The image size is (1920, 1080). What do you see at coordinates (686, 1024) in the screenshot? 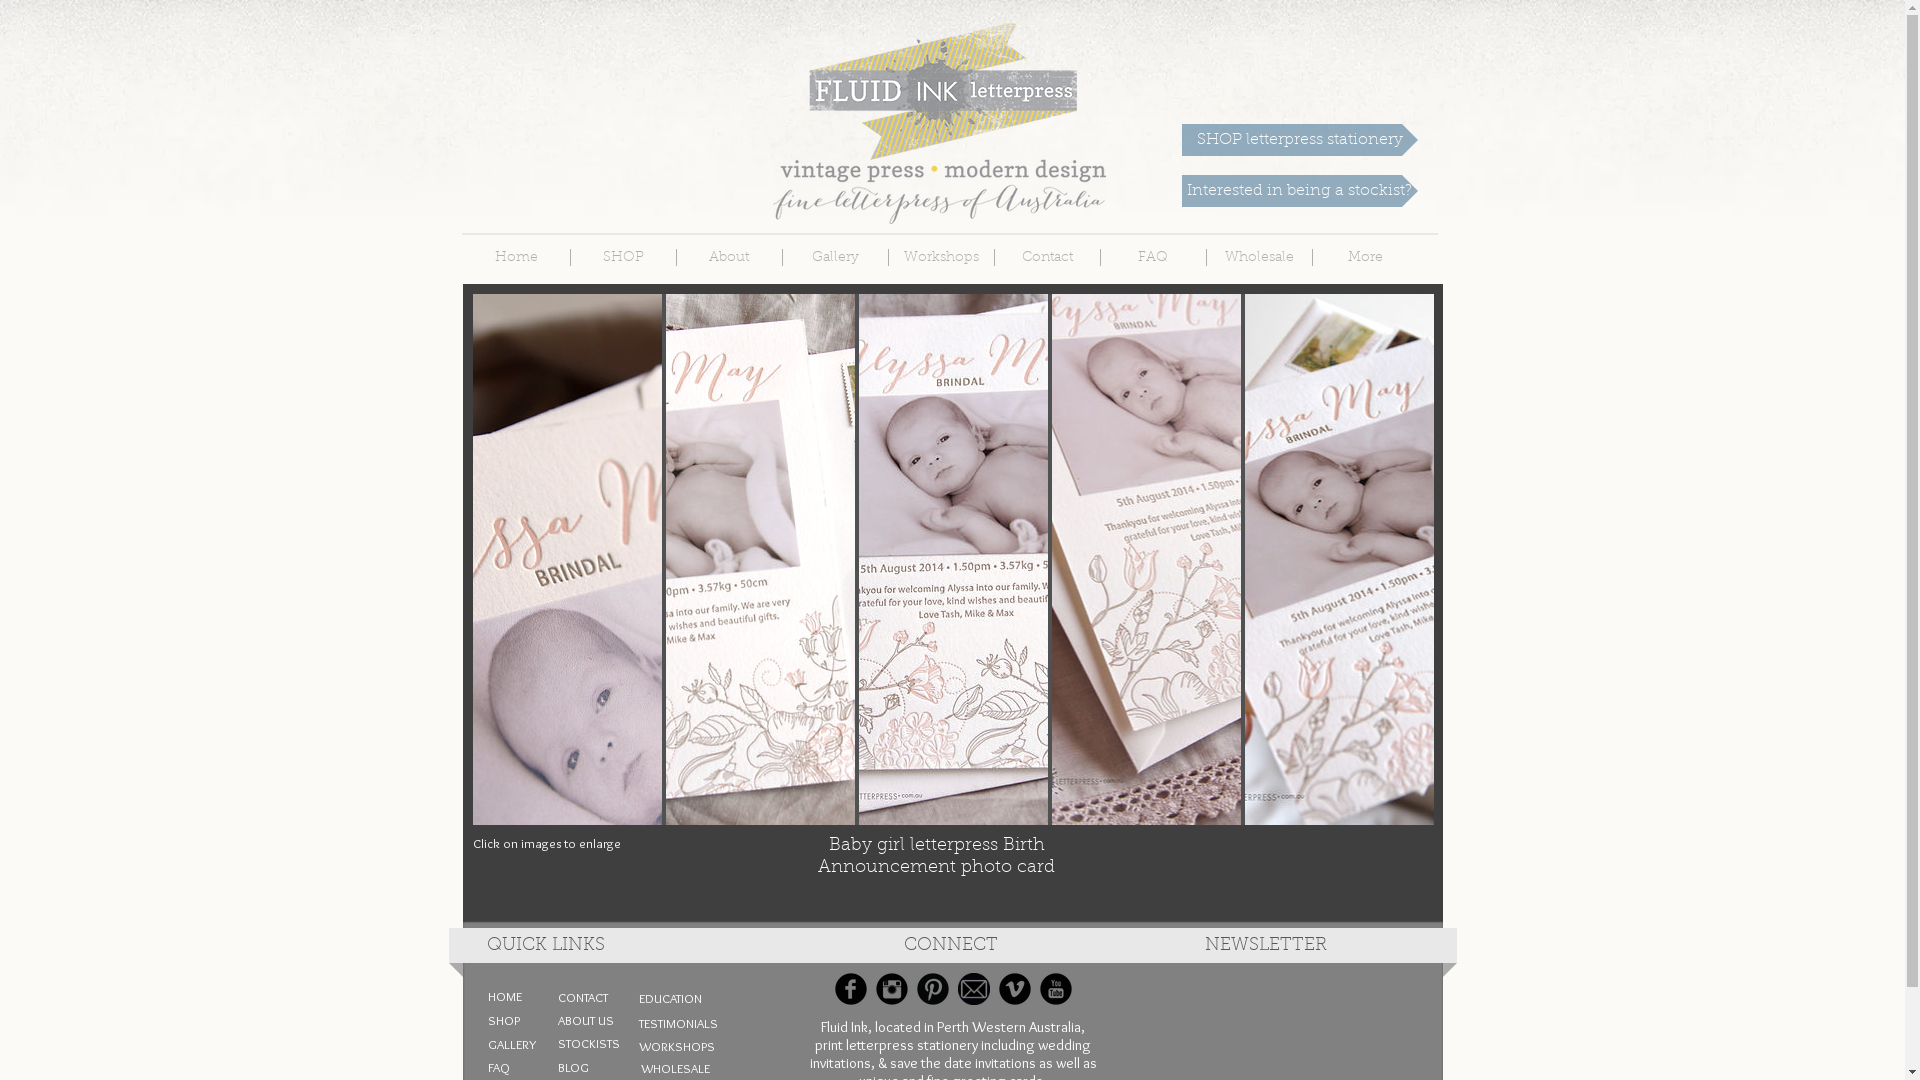
I see `TESTIMONIALS` at bounding box center [686, 1024].